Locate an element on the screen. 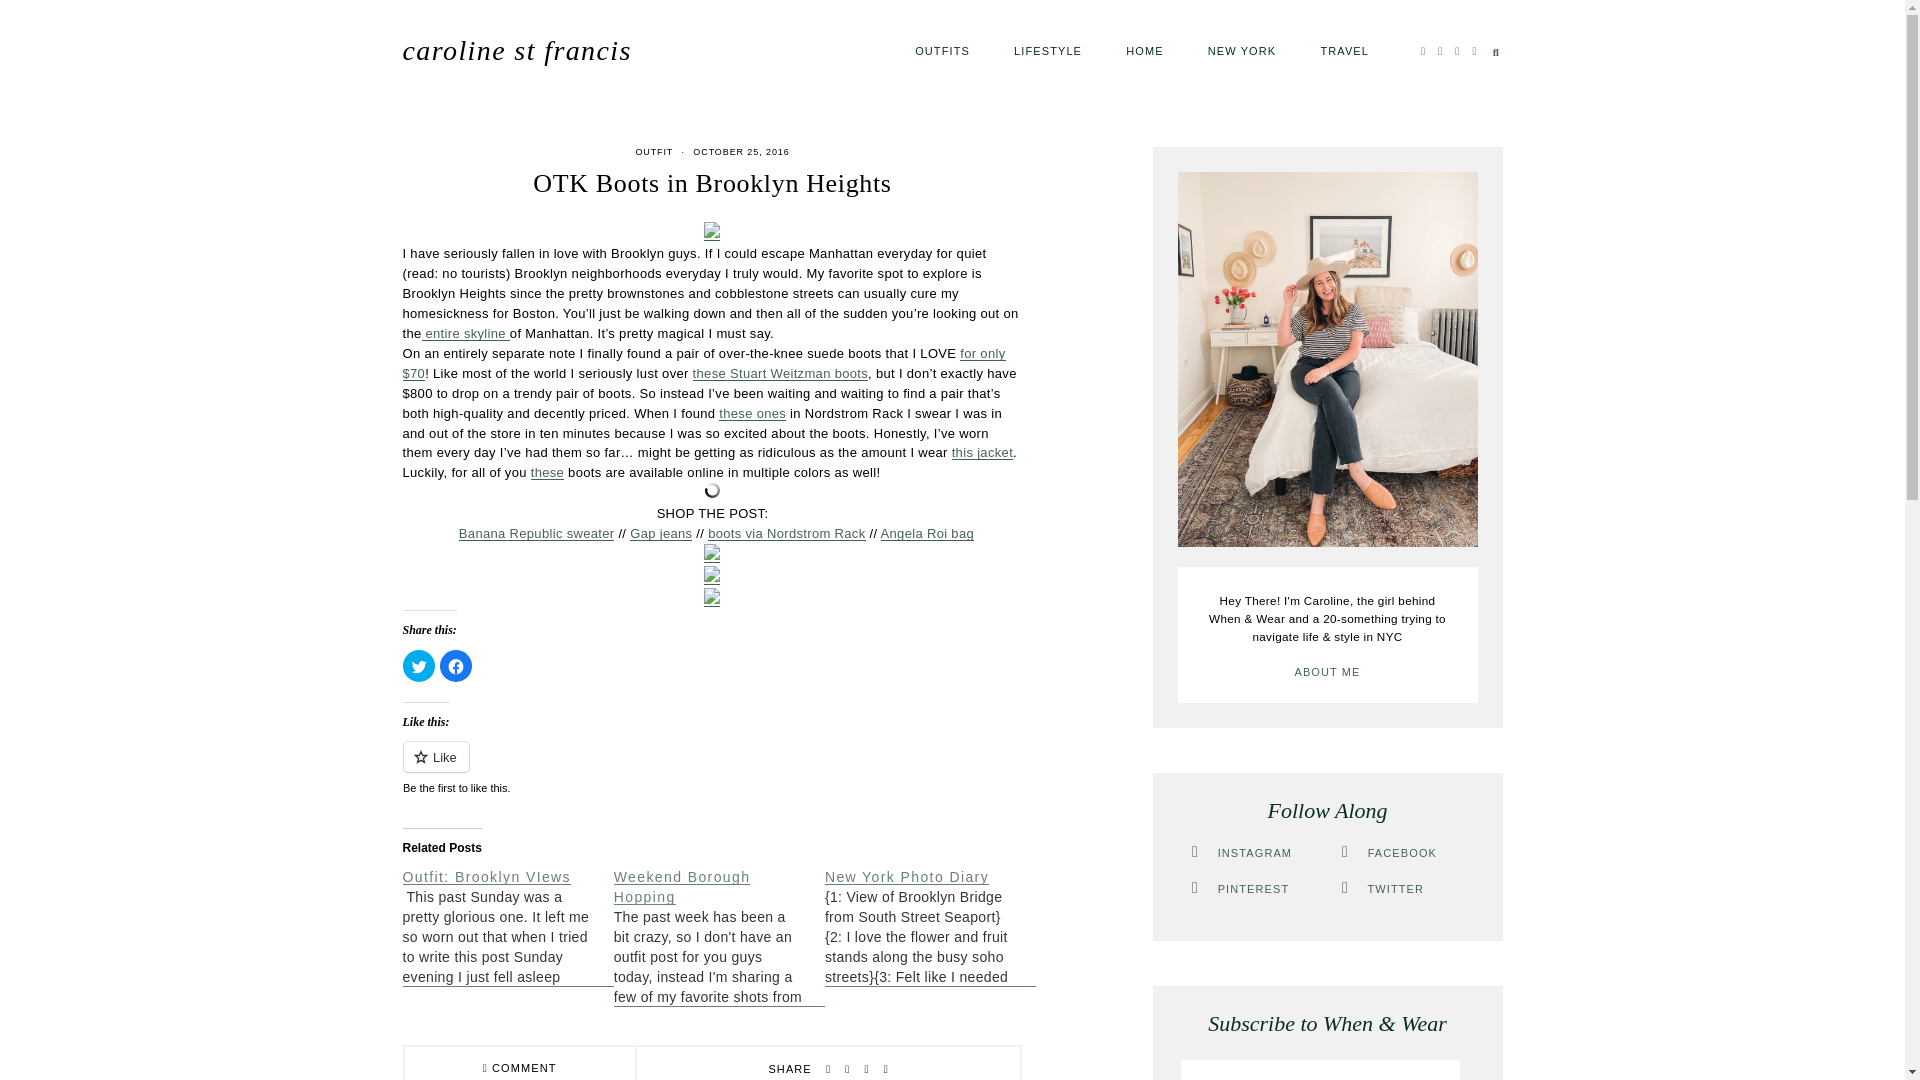  View all posts in outfit is located at coordinates (654, 151).